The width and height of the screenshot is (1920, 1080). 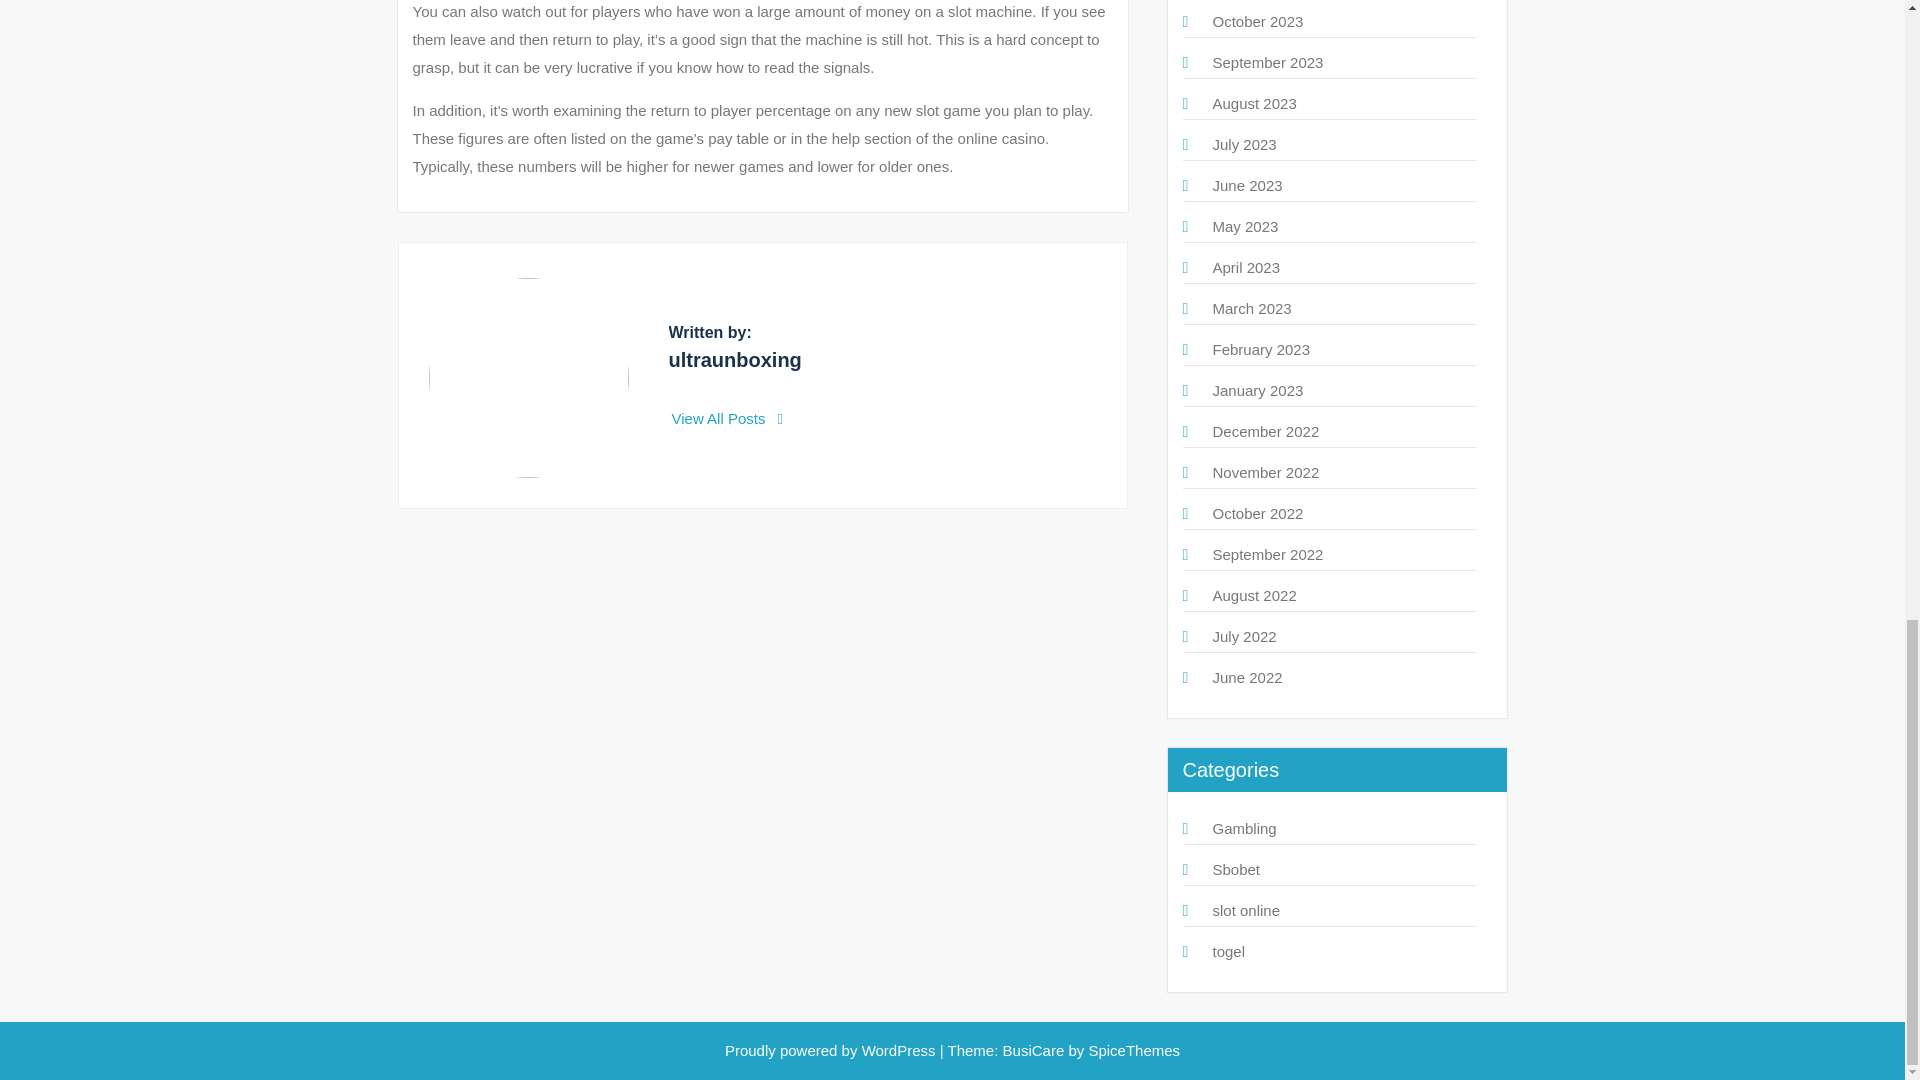 What do you see at coordinates (1260, 349) in the screenshot?
I see `February 2023` at bounding box center [1260, 349].